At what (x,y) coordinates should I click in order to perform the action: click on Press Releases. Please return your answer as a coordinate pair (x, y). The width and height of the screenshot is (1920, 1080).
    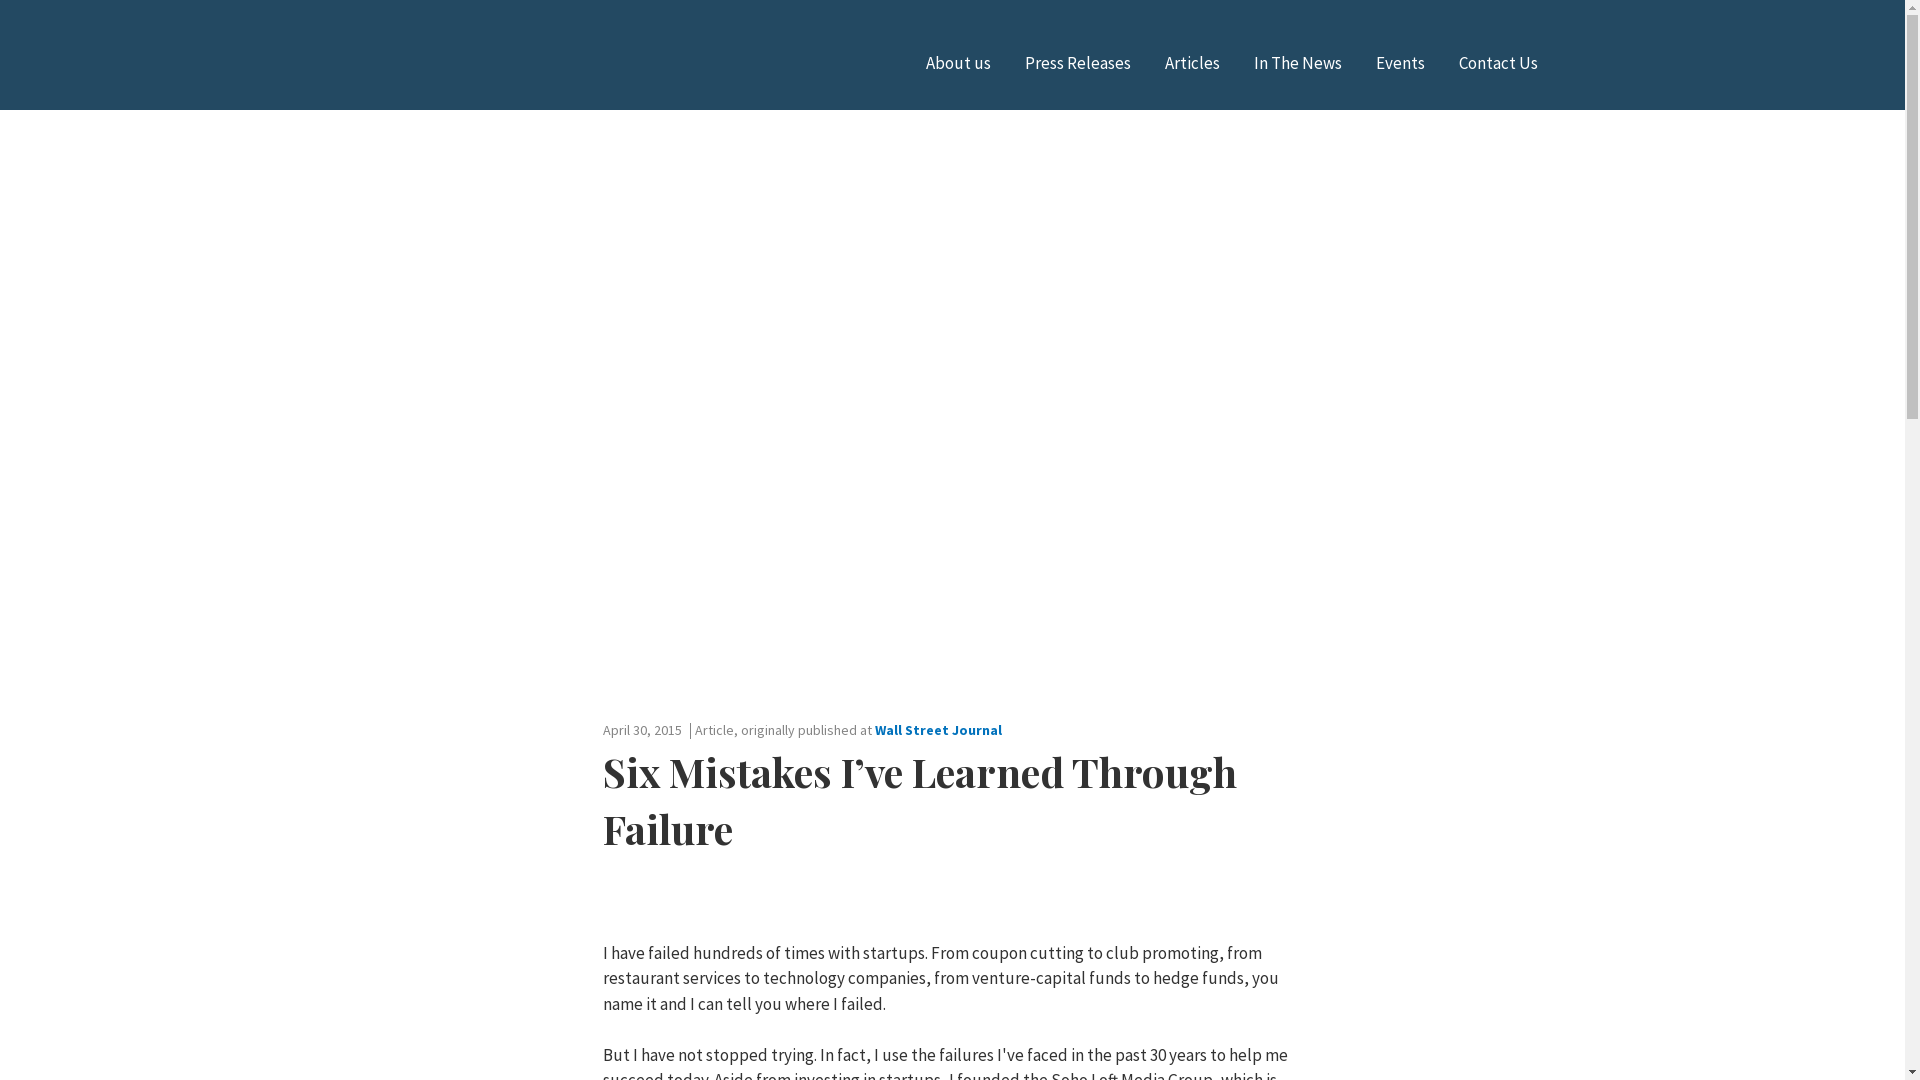
    Looking at the image, I should click on (1076, 62).